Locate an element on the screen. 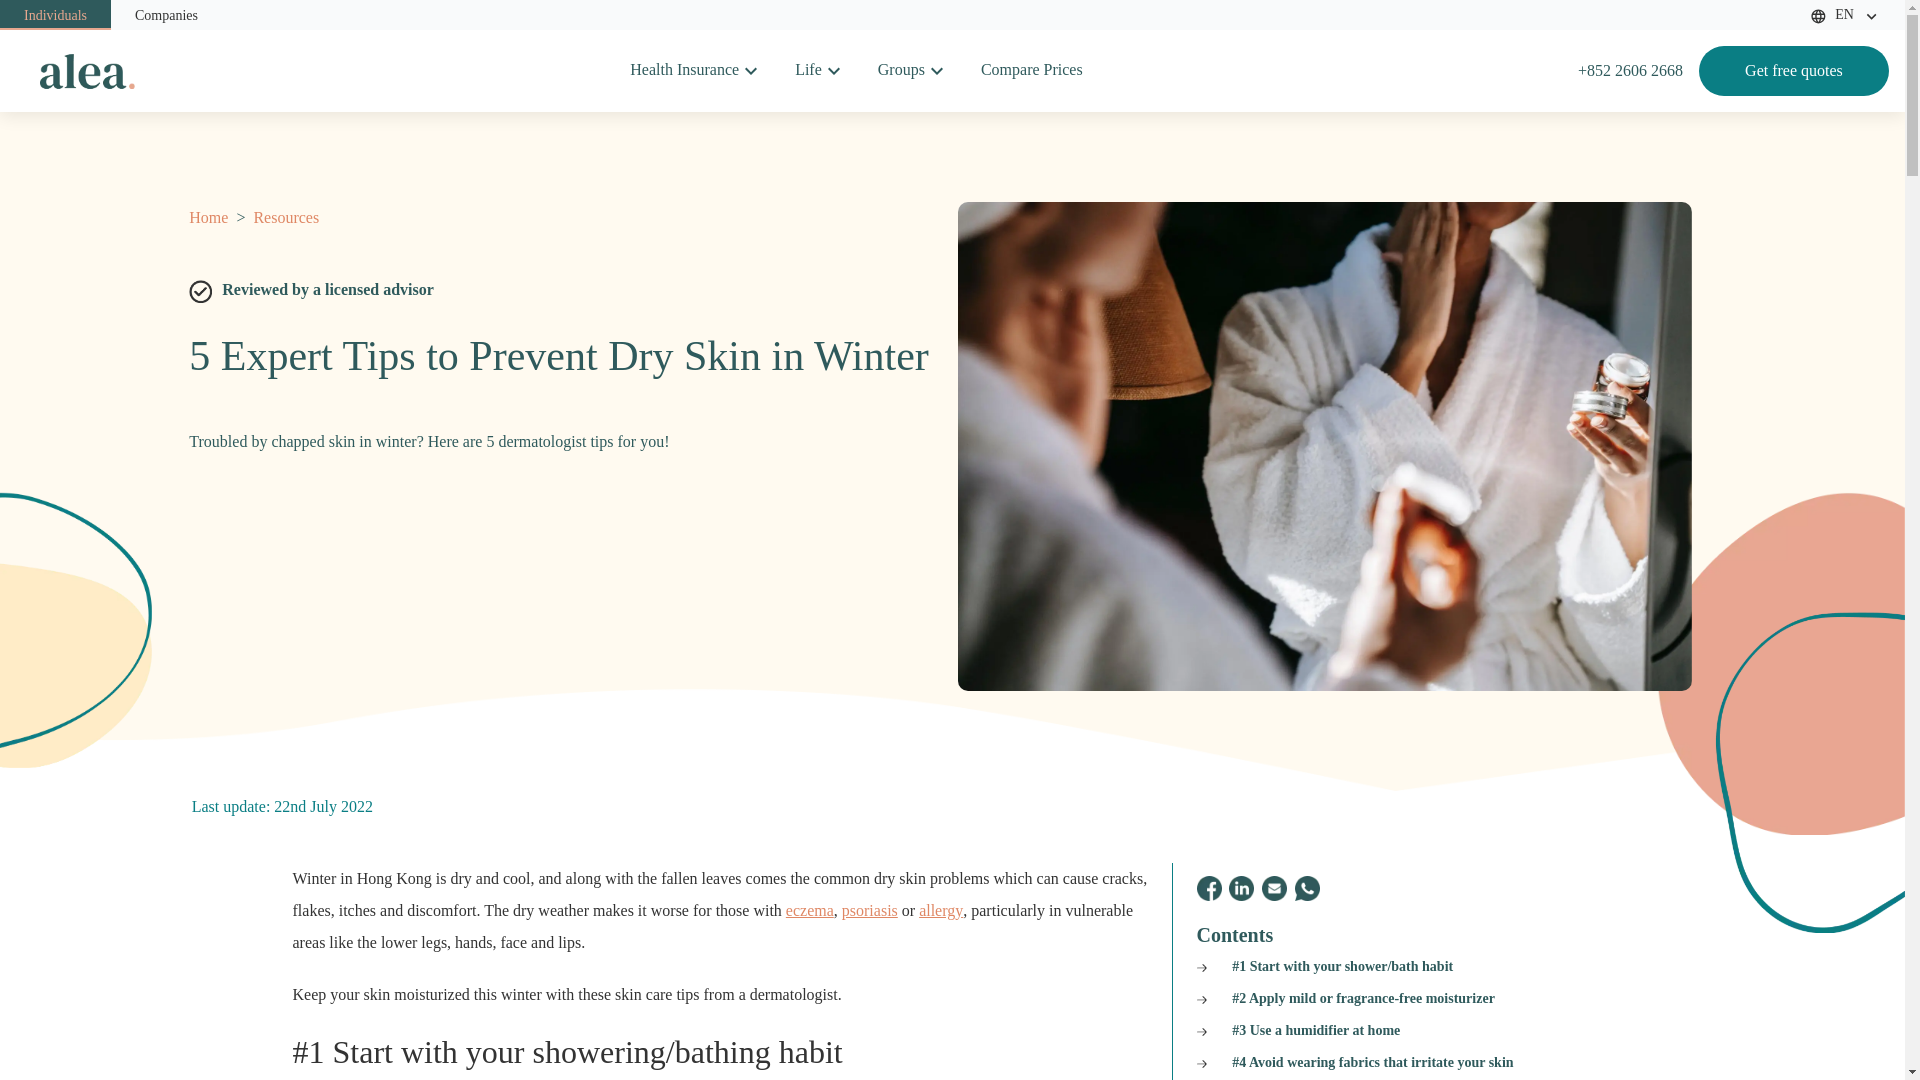 This screenshot has height=1080, width=1920. eczema is located at coordinates (809, 910).